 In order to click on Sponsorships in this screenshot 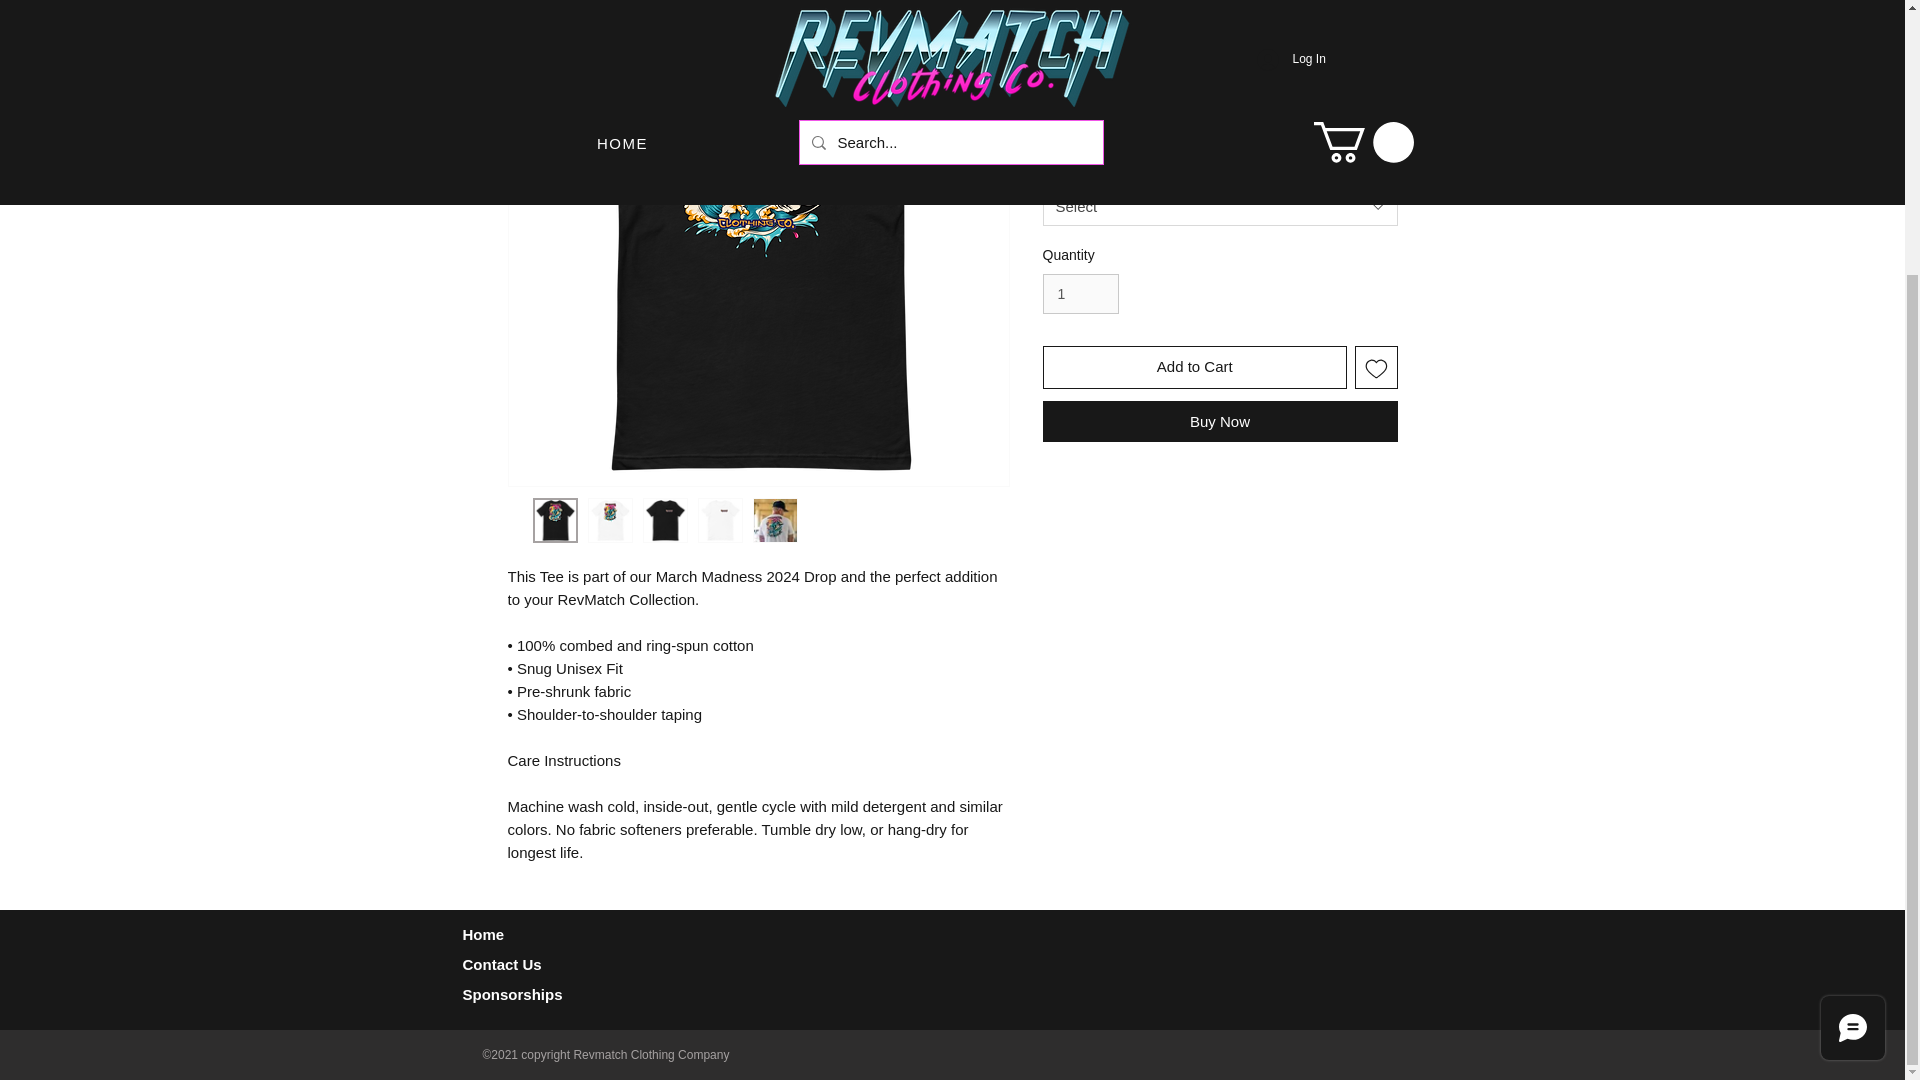, I will do `click(512, 994)`.